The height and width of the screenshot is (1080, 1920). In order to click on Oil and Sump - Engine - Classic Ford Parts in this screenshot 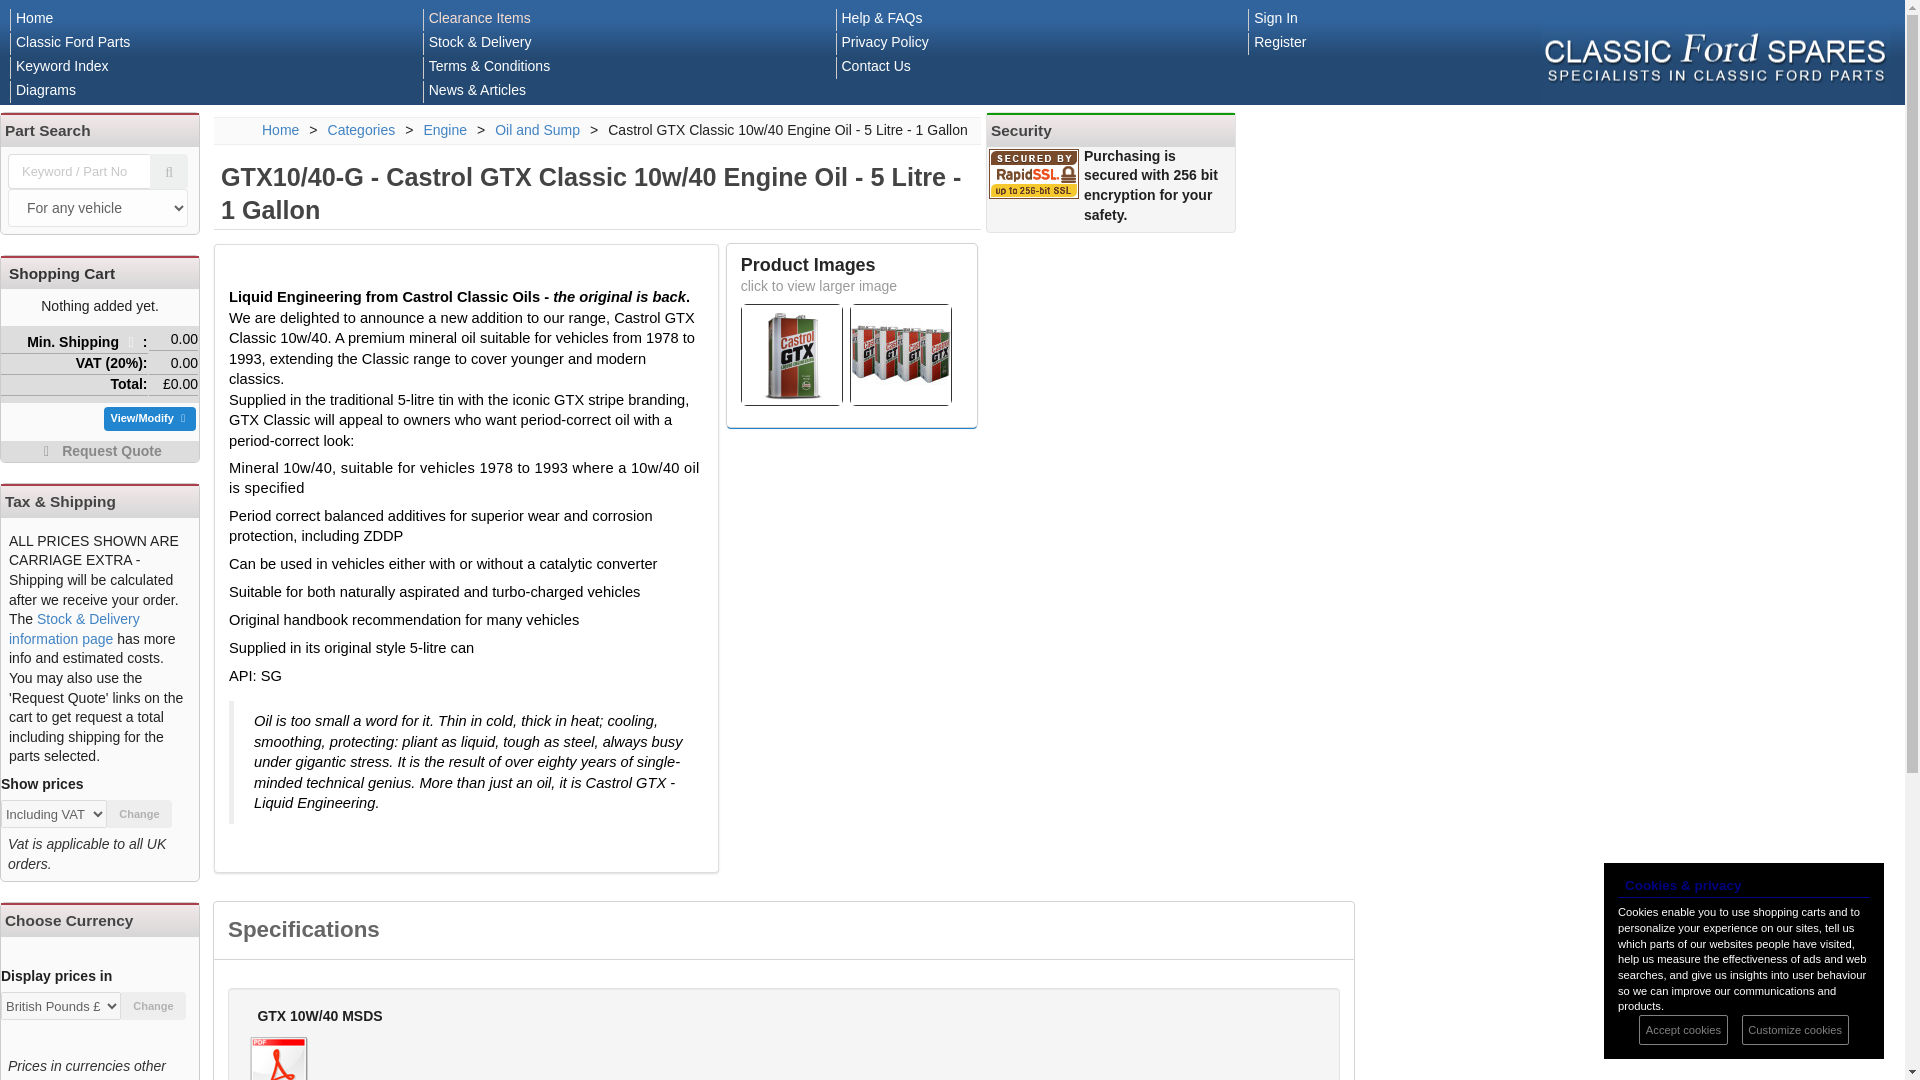, I will do `click(537, 130)`.